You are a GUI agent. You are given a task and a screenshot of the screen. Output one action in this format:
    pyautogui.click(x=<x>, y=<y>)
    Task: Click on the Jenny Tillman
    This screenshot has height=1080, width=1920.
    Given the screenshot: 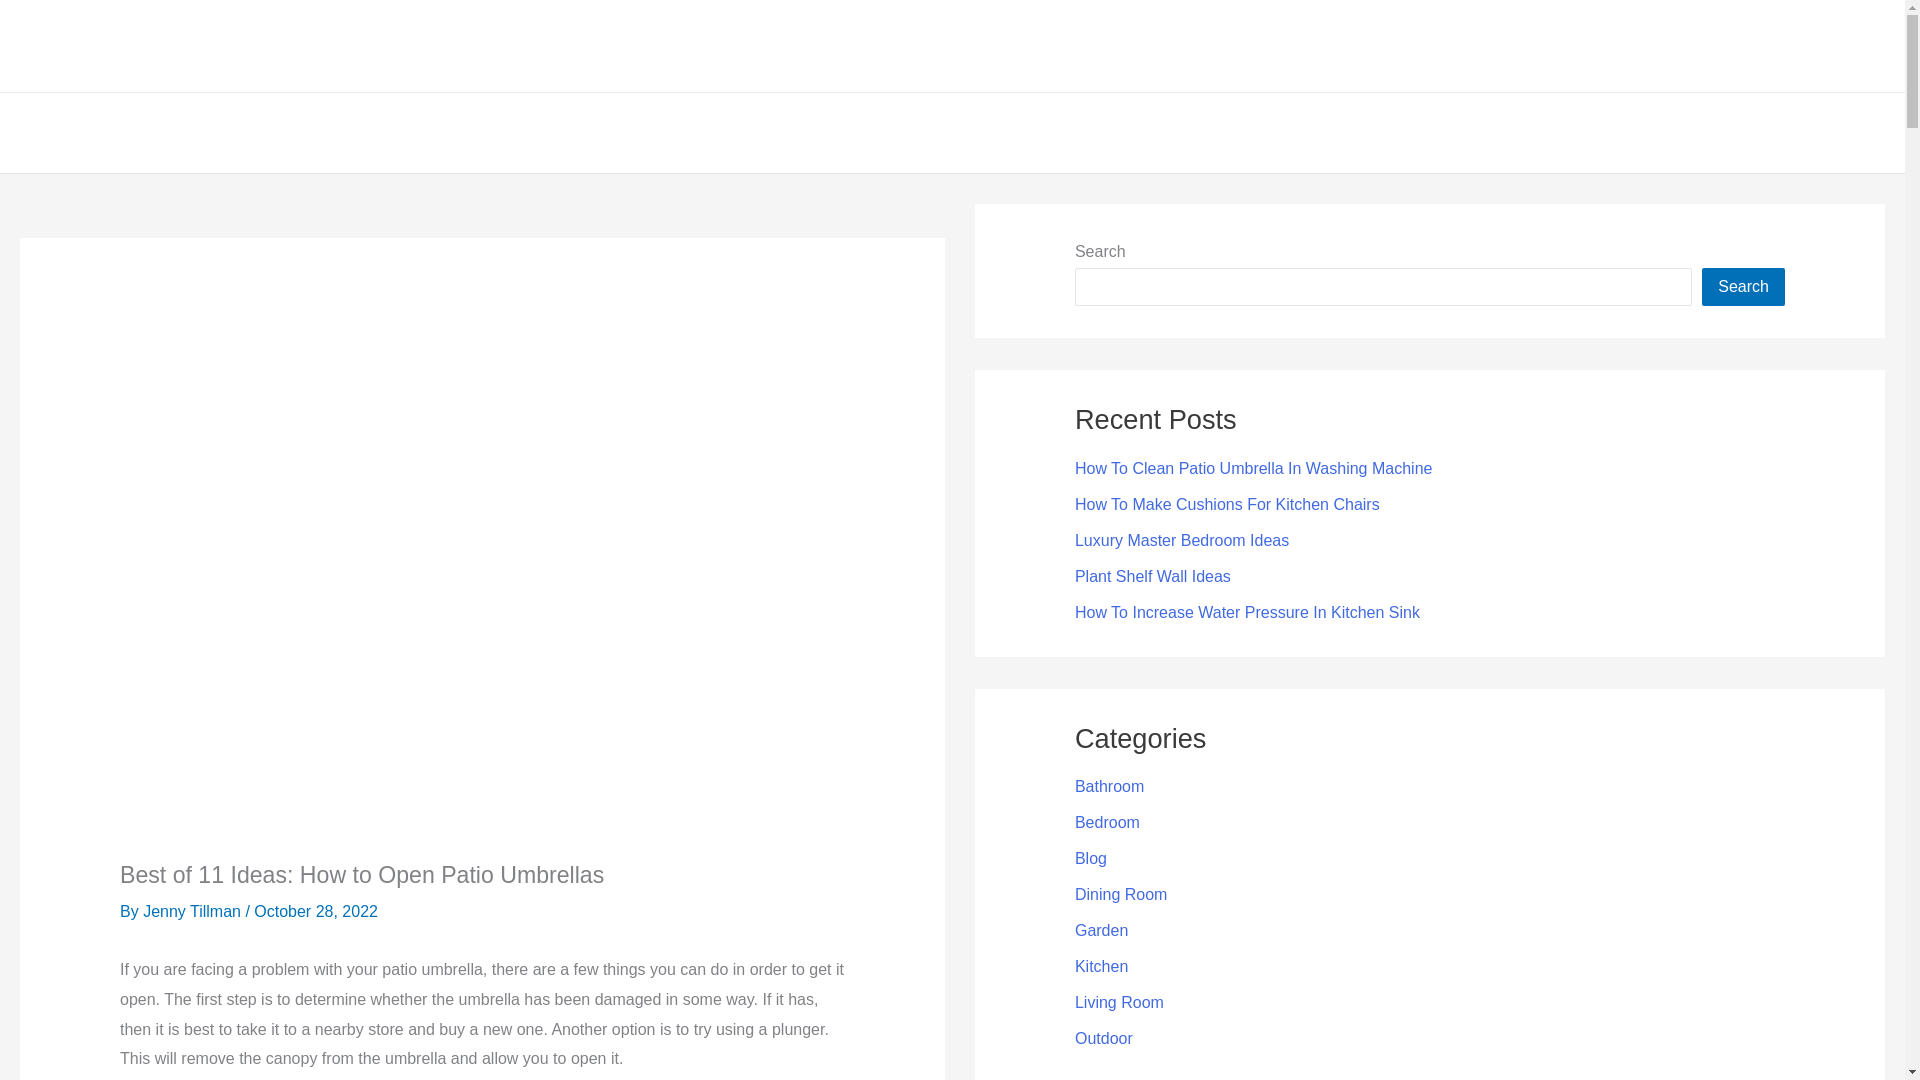 What is the action you would take?
    pyautogui.click(x=194, y=911)
    